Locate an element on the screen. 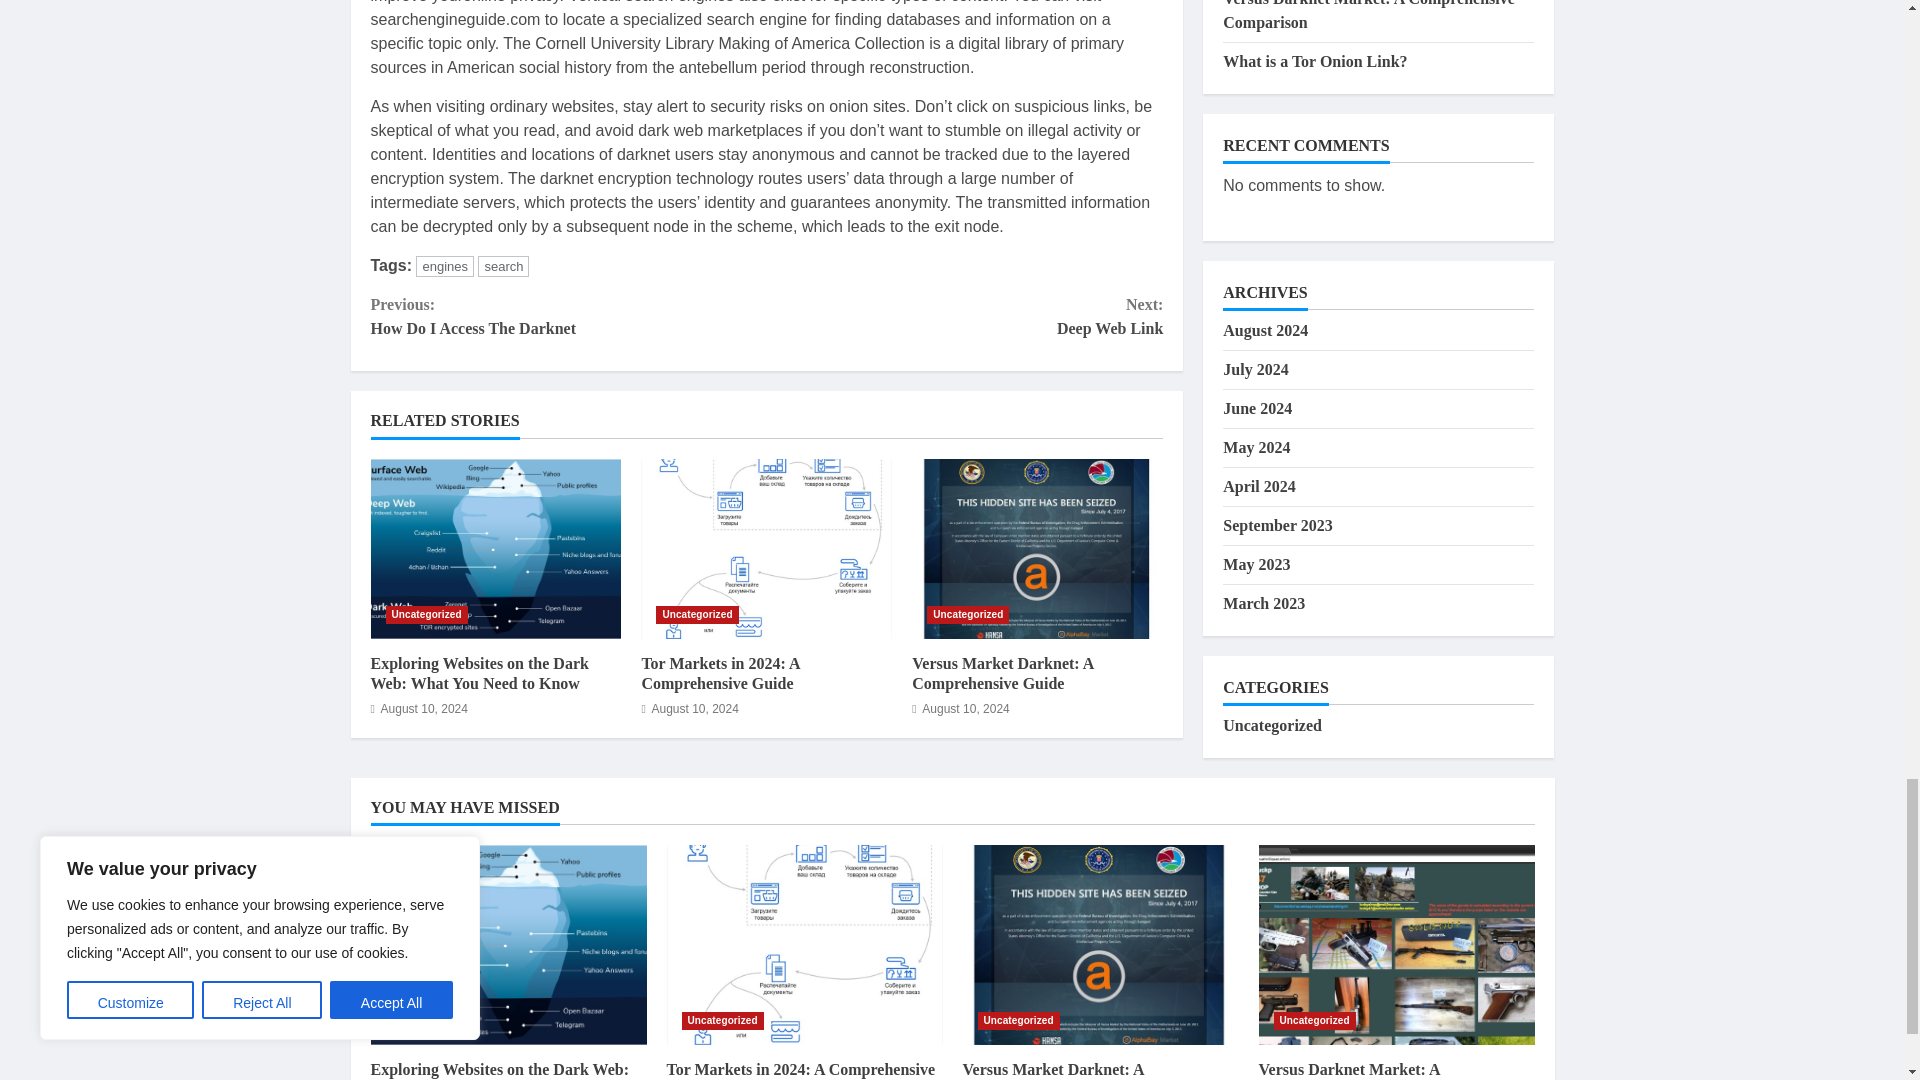 The width and height of the screenshot is (1920, 1080). Uncategorized is located at coordinates (426, 614).